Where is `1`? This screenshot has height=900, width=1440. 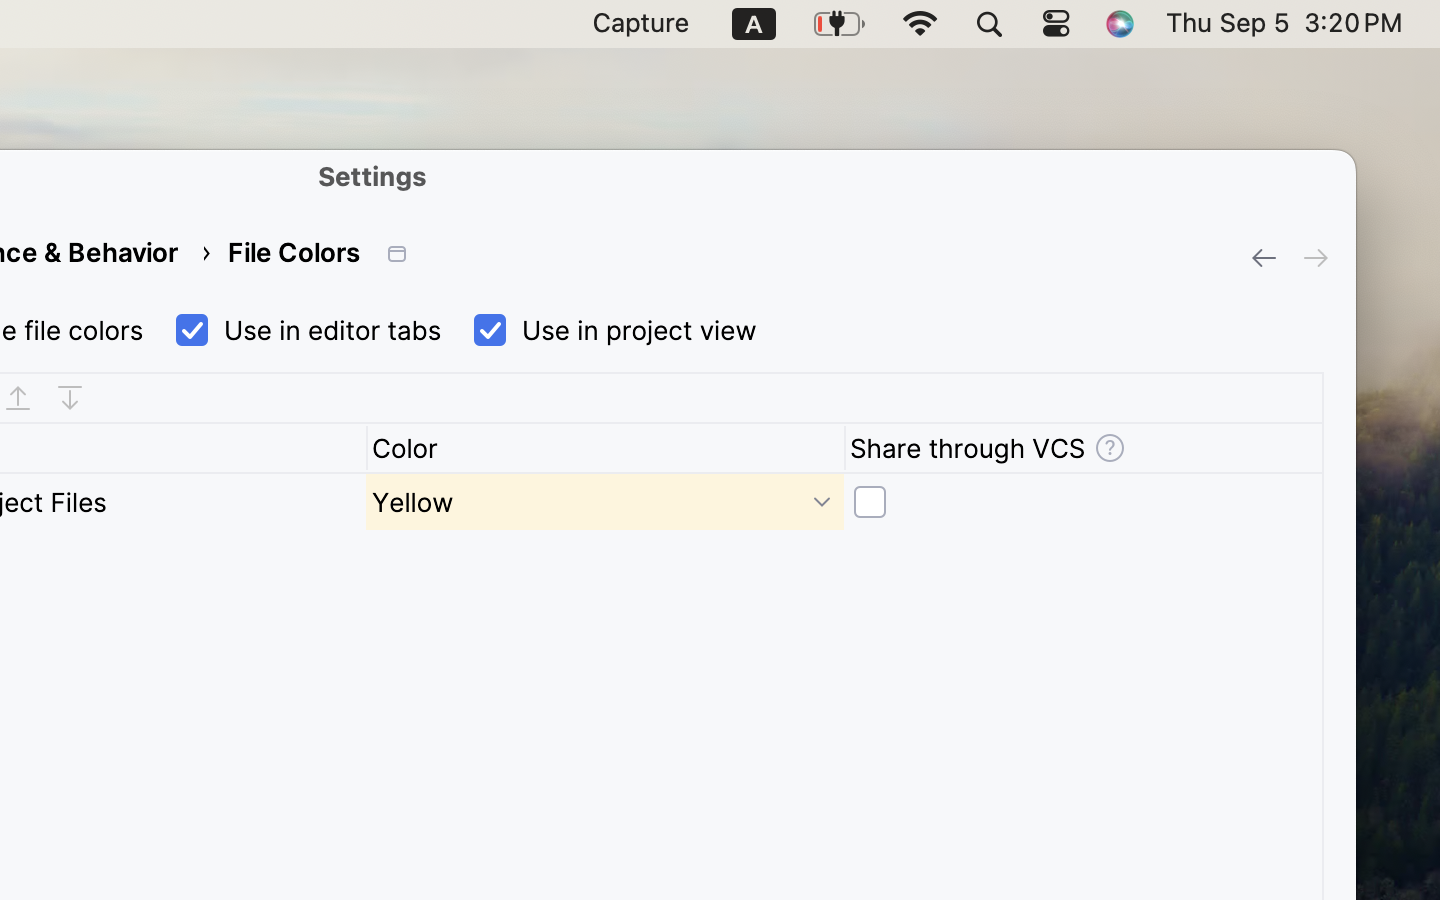 1 is located at coordinates (611, 331).